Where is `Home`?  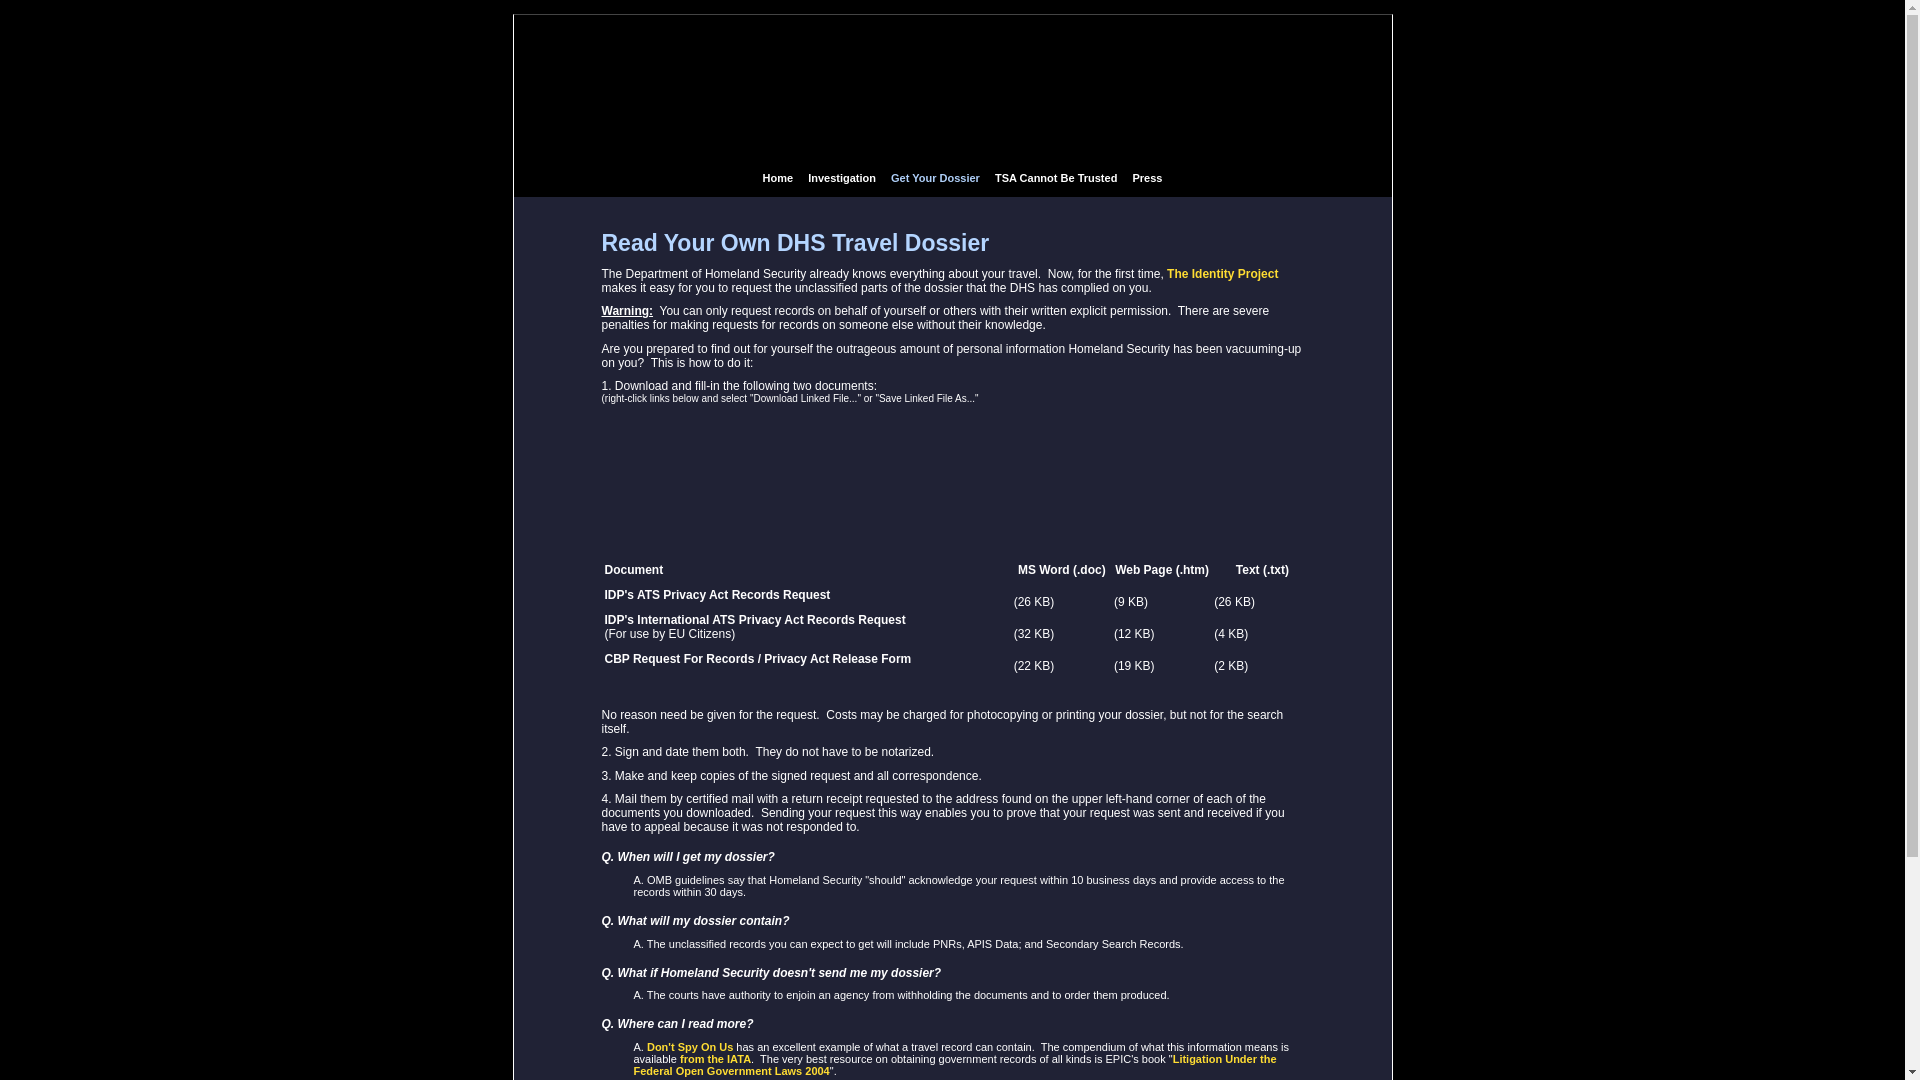
Home is located at coordinates (777, 177).